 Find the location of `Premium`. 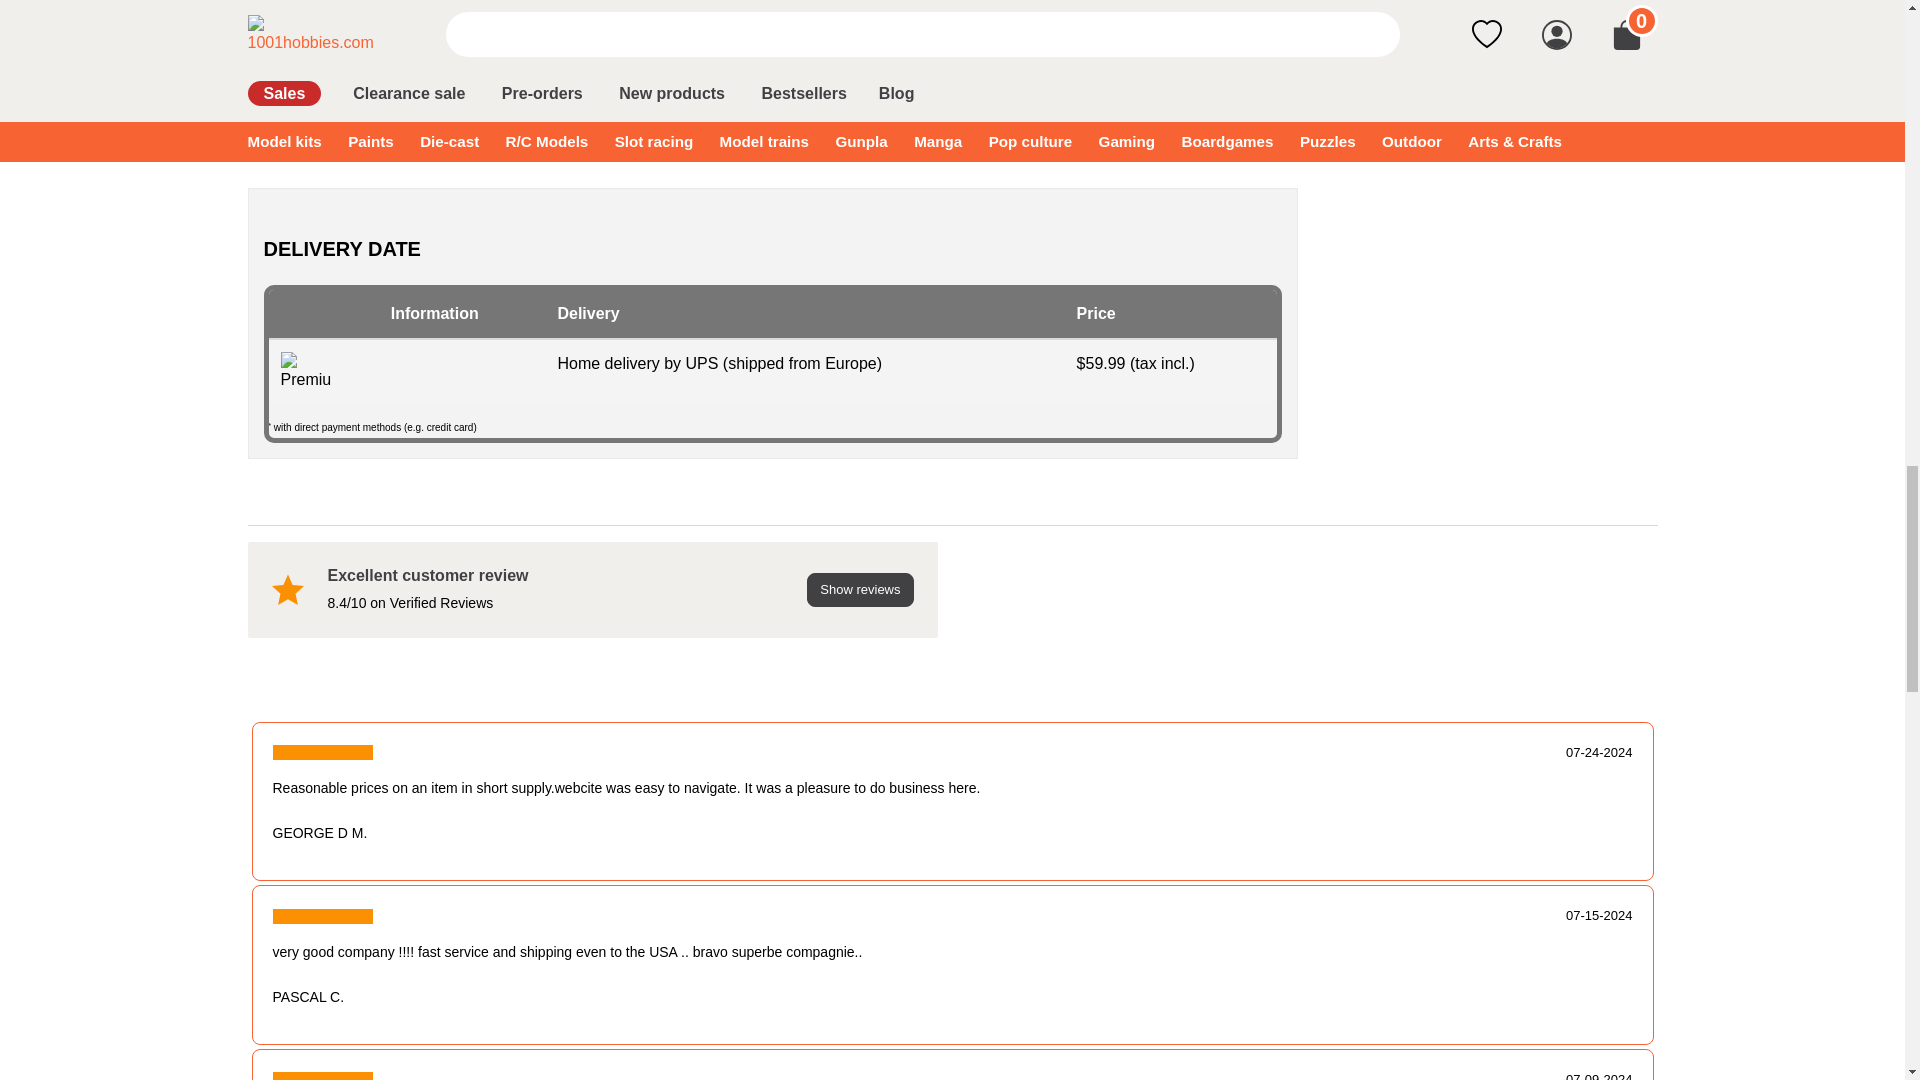

Premium is located at coordinates (305, 372).